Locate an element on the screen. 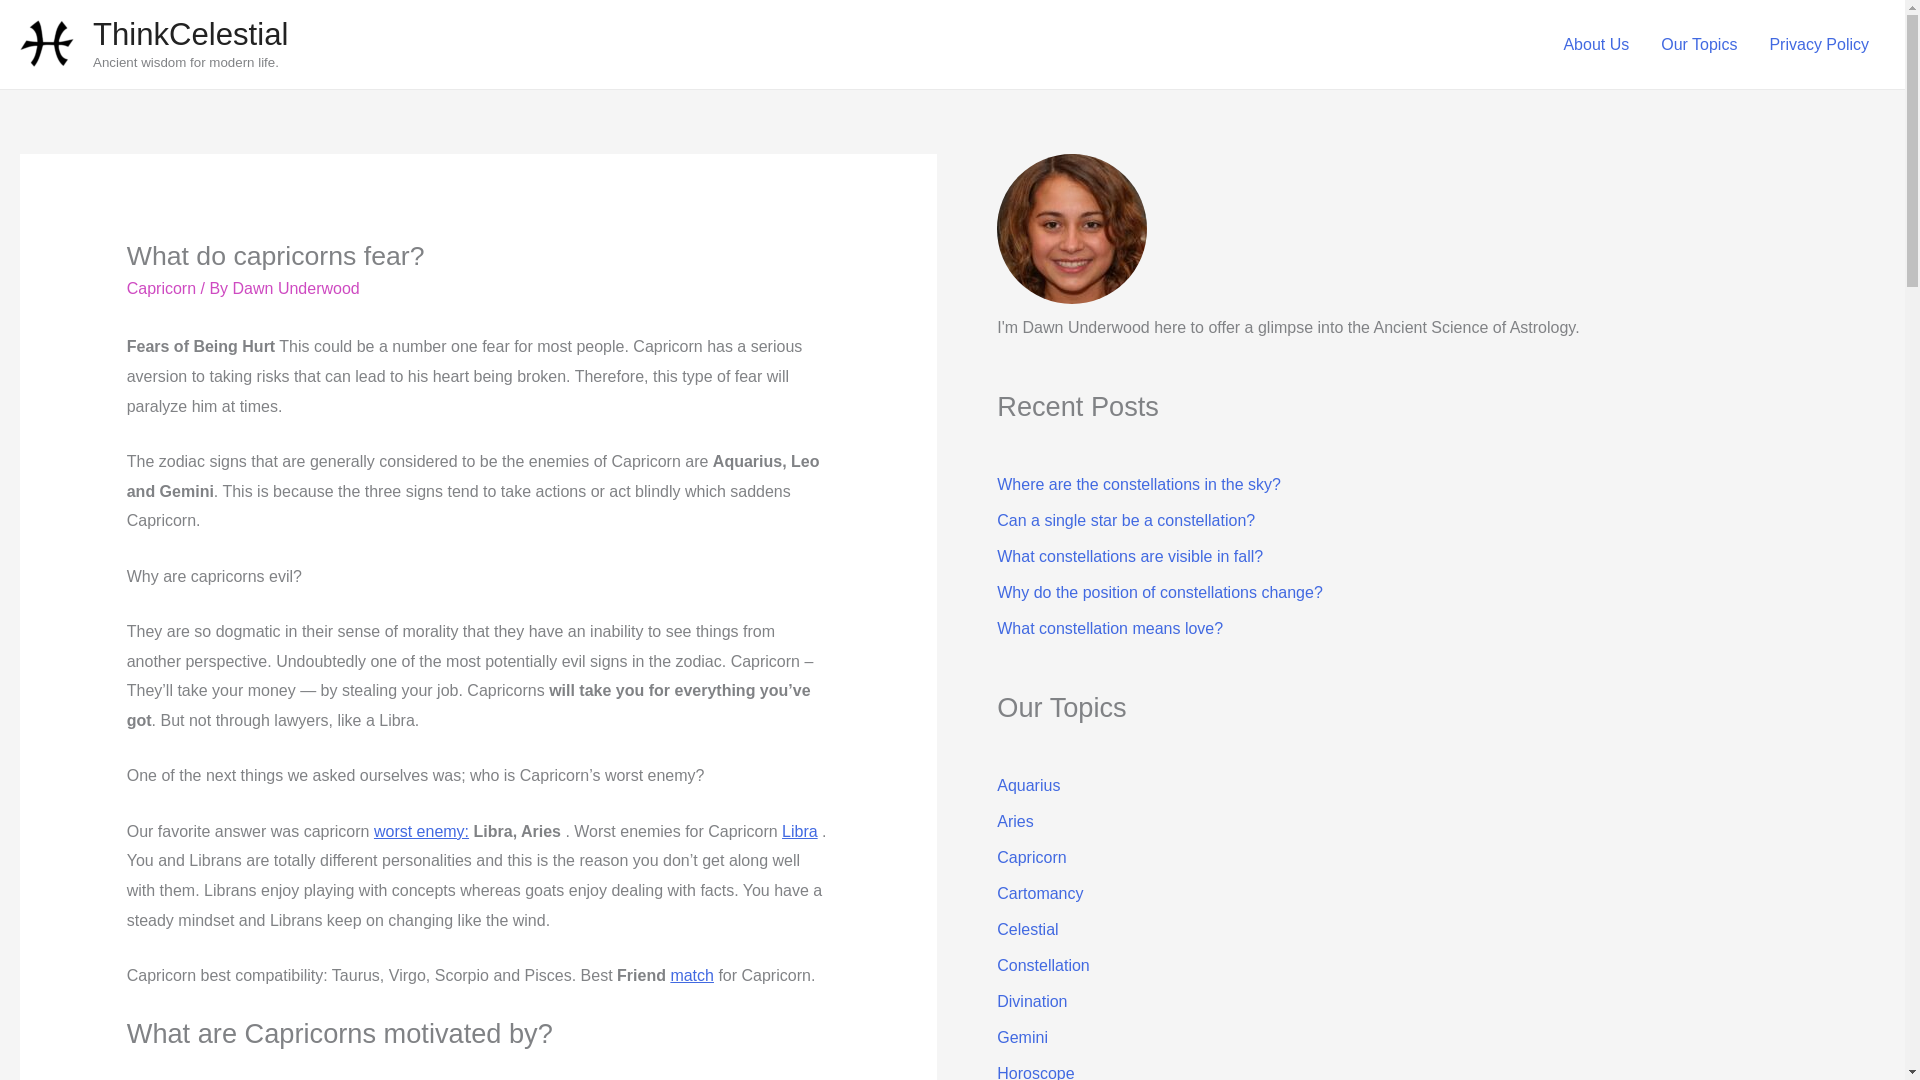  worst enemy: is located at coordinates (421, 831).